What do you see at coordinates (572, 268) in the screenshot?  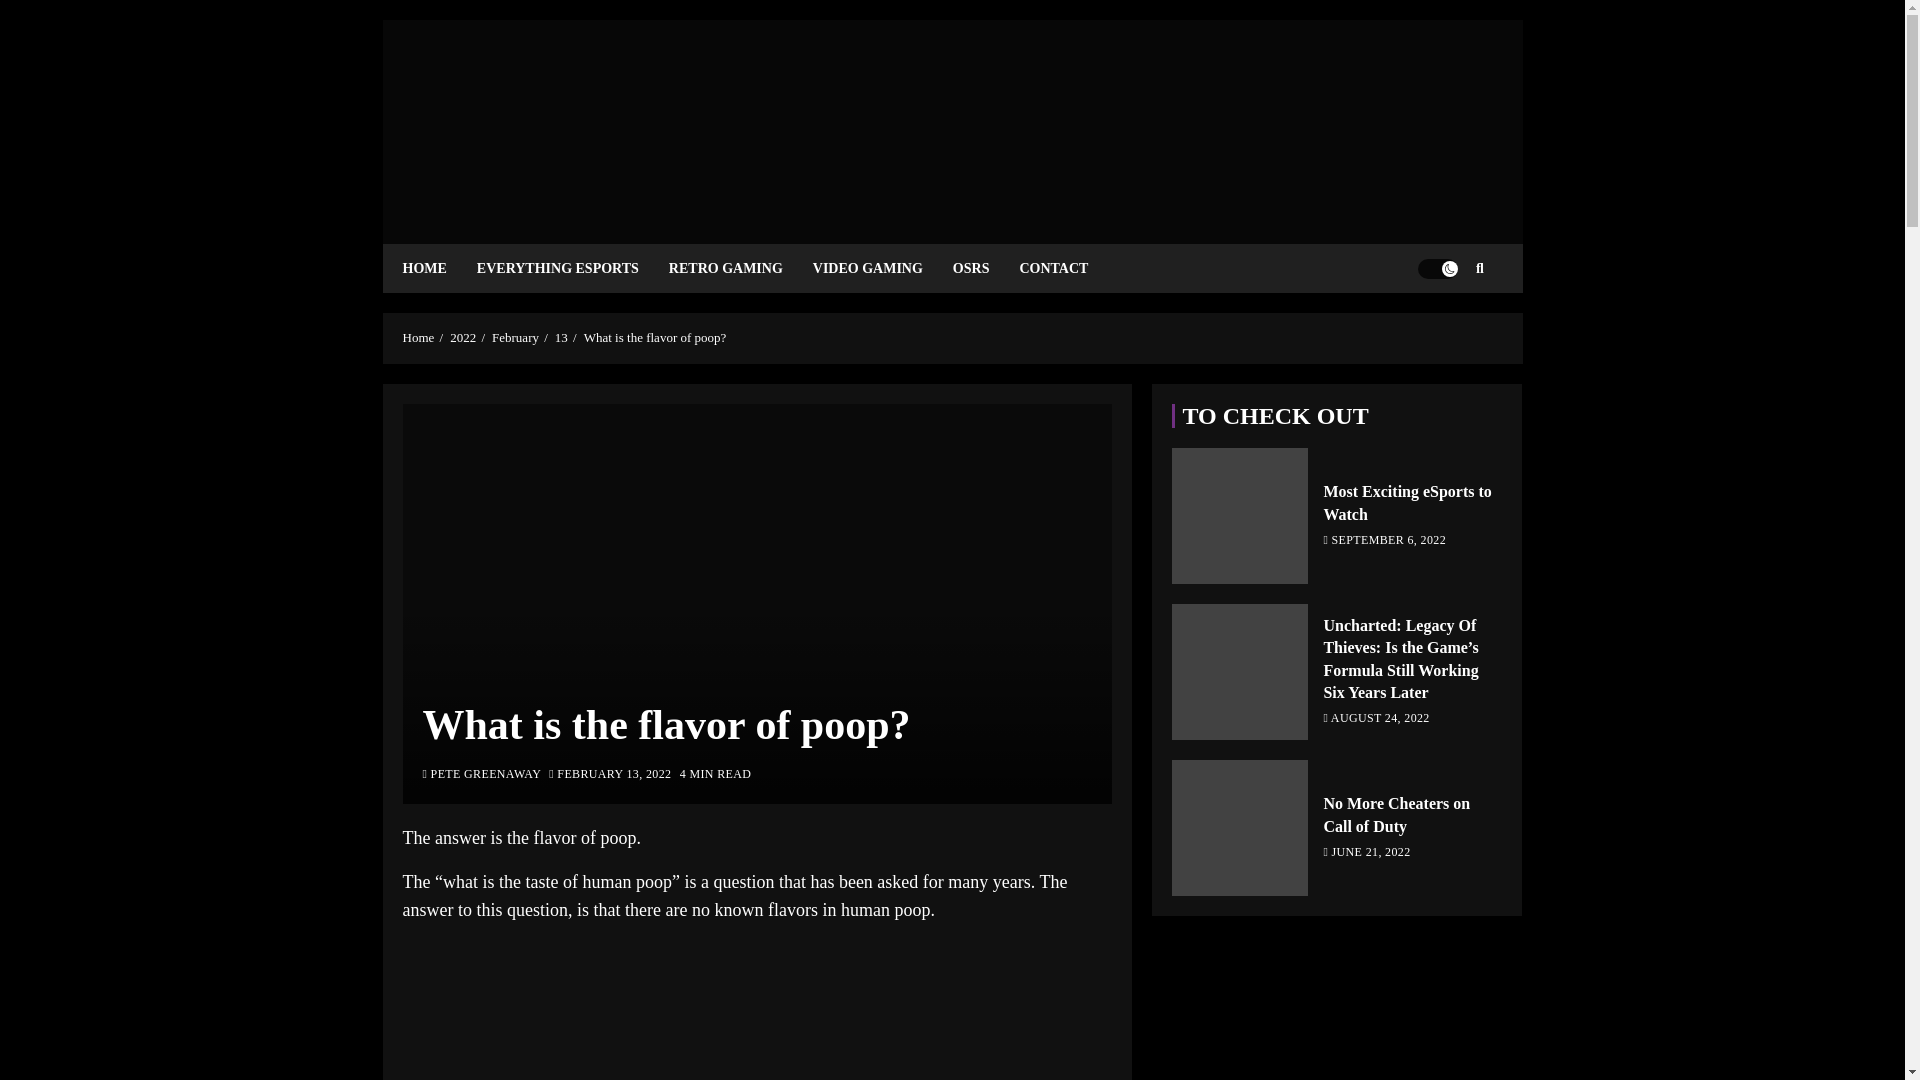 I see `EVERYTHING ESPORTS` at bounding box center [572, 268].